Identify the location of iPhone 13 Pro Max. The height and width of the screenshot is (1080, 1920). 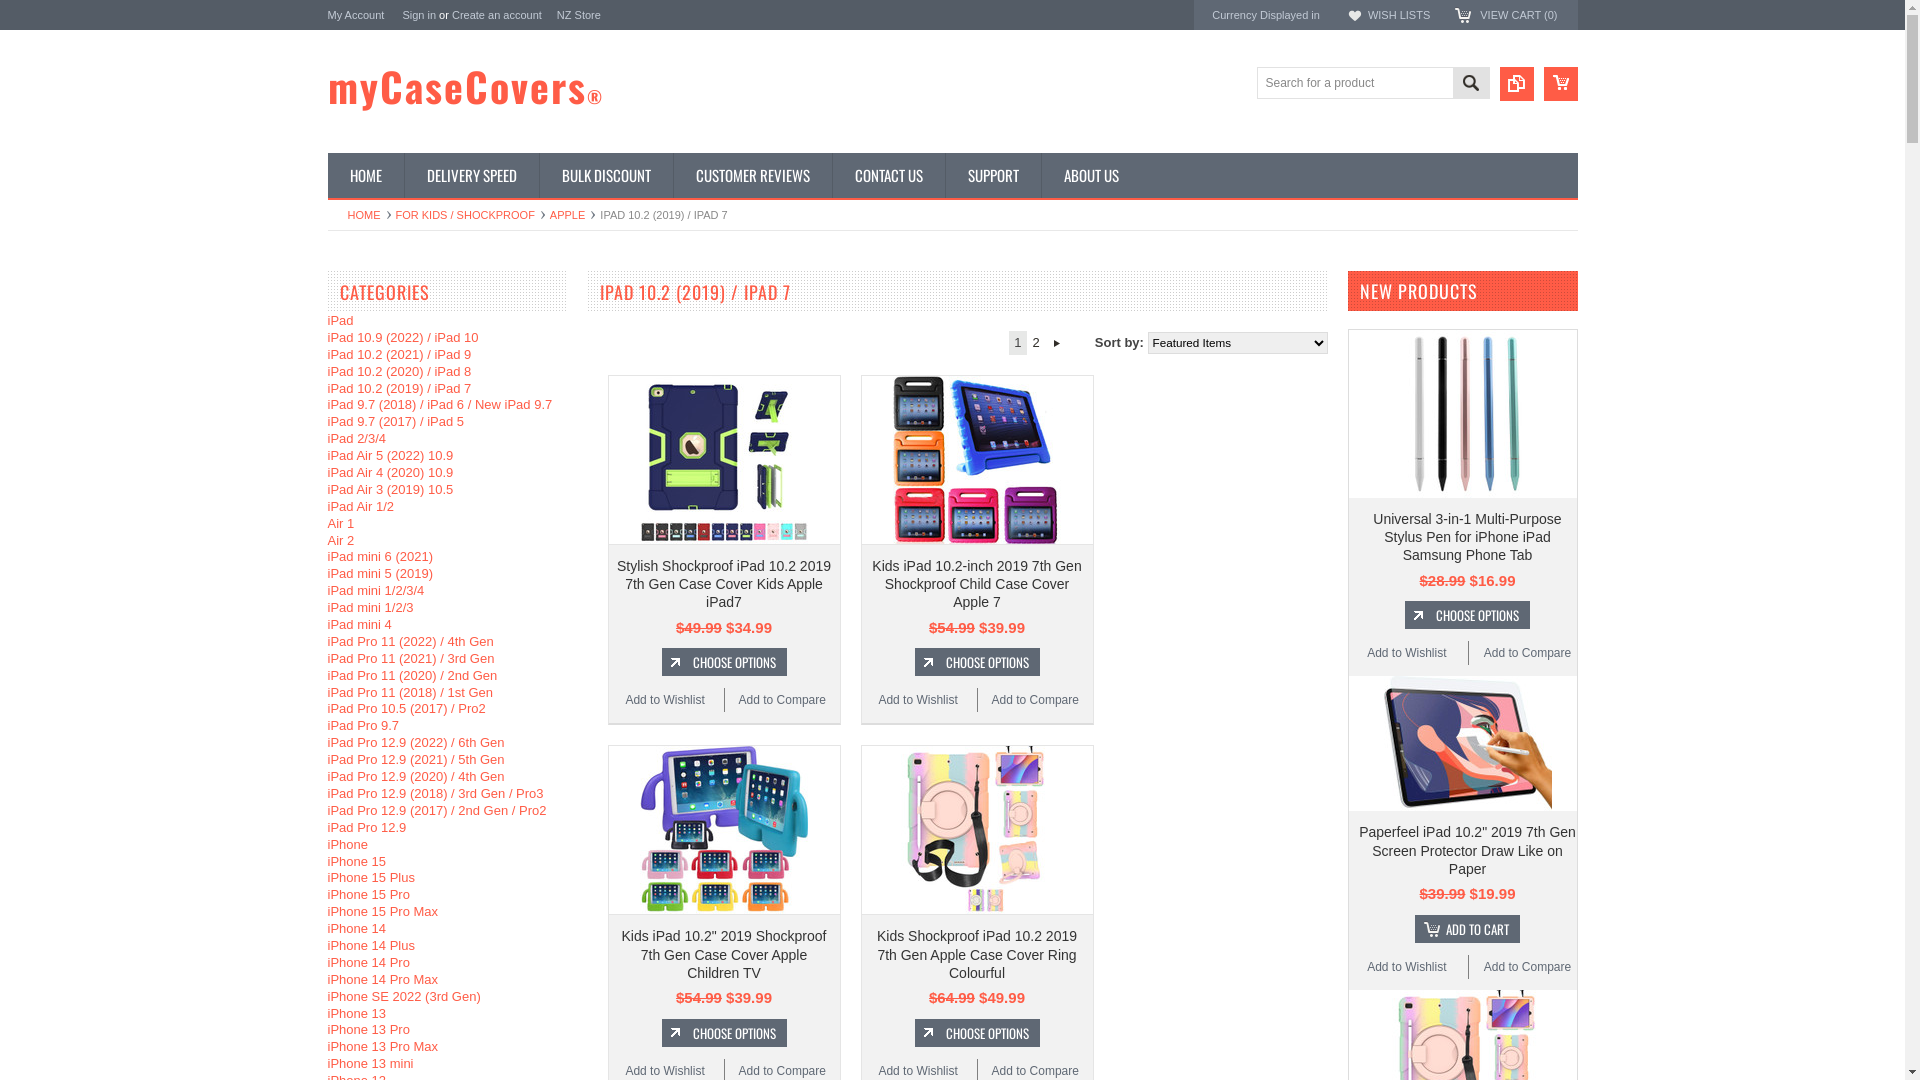
(384, 1046).